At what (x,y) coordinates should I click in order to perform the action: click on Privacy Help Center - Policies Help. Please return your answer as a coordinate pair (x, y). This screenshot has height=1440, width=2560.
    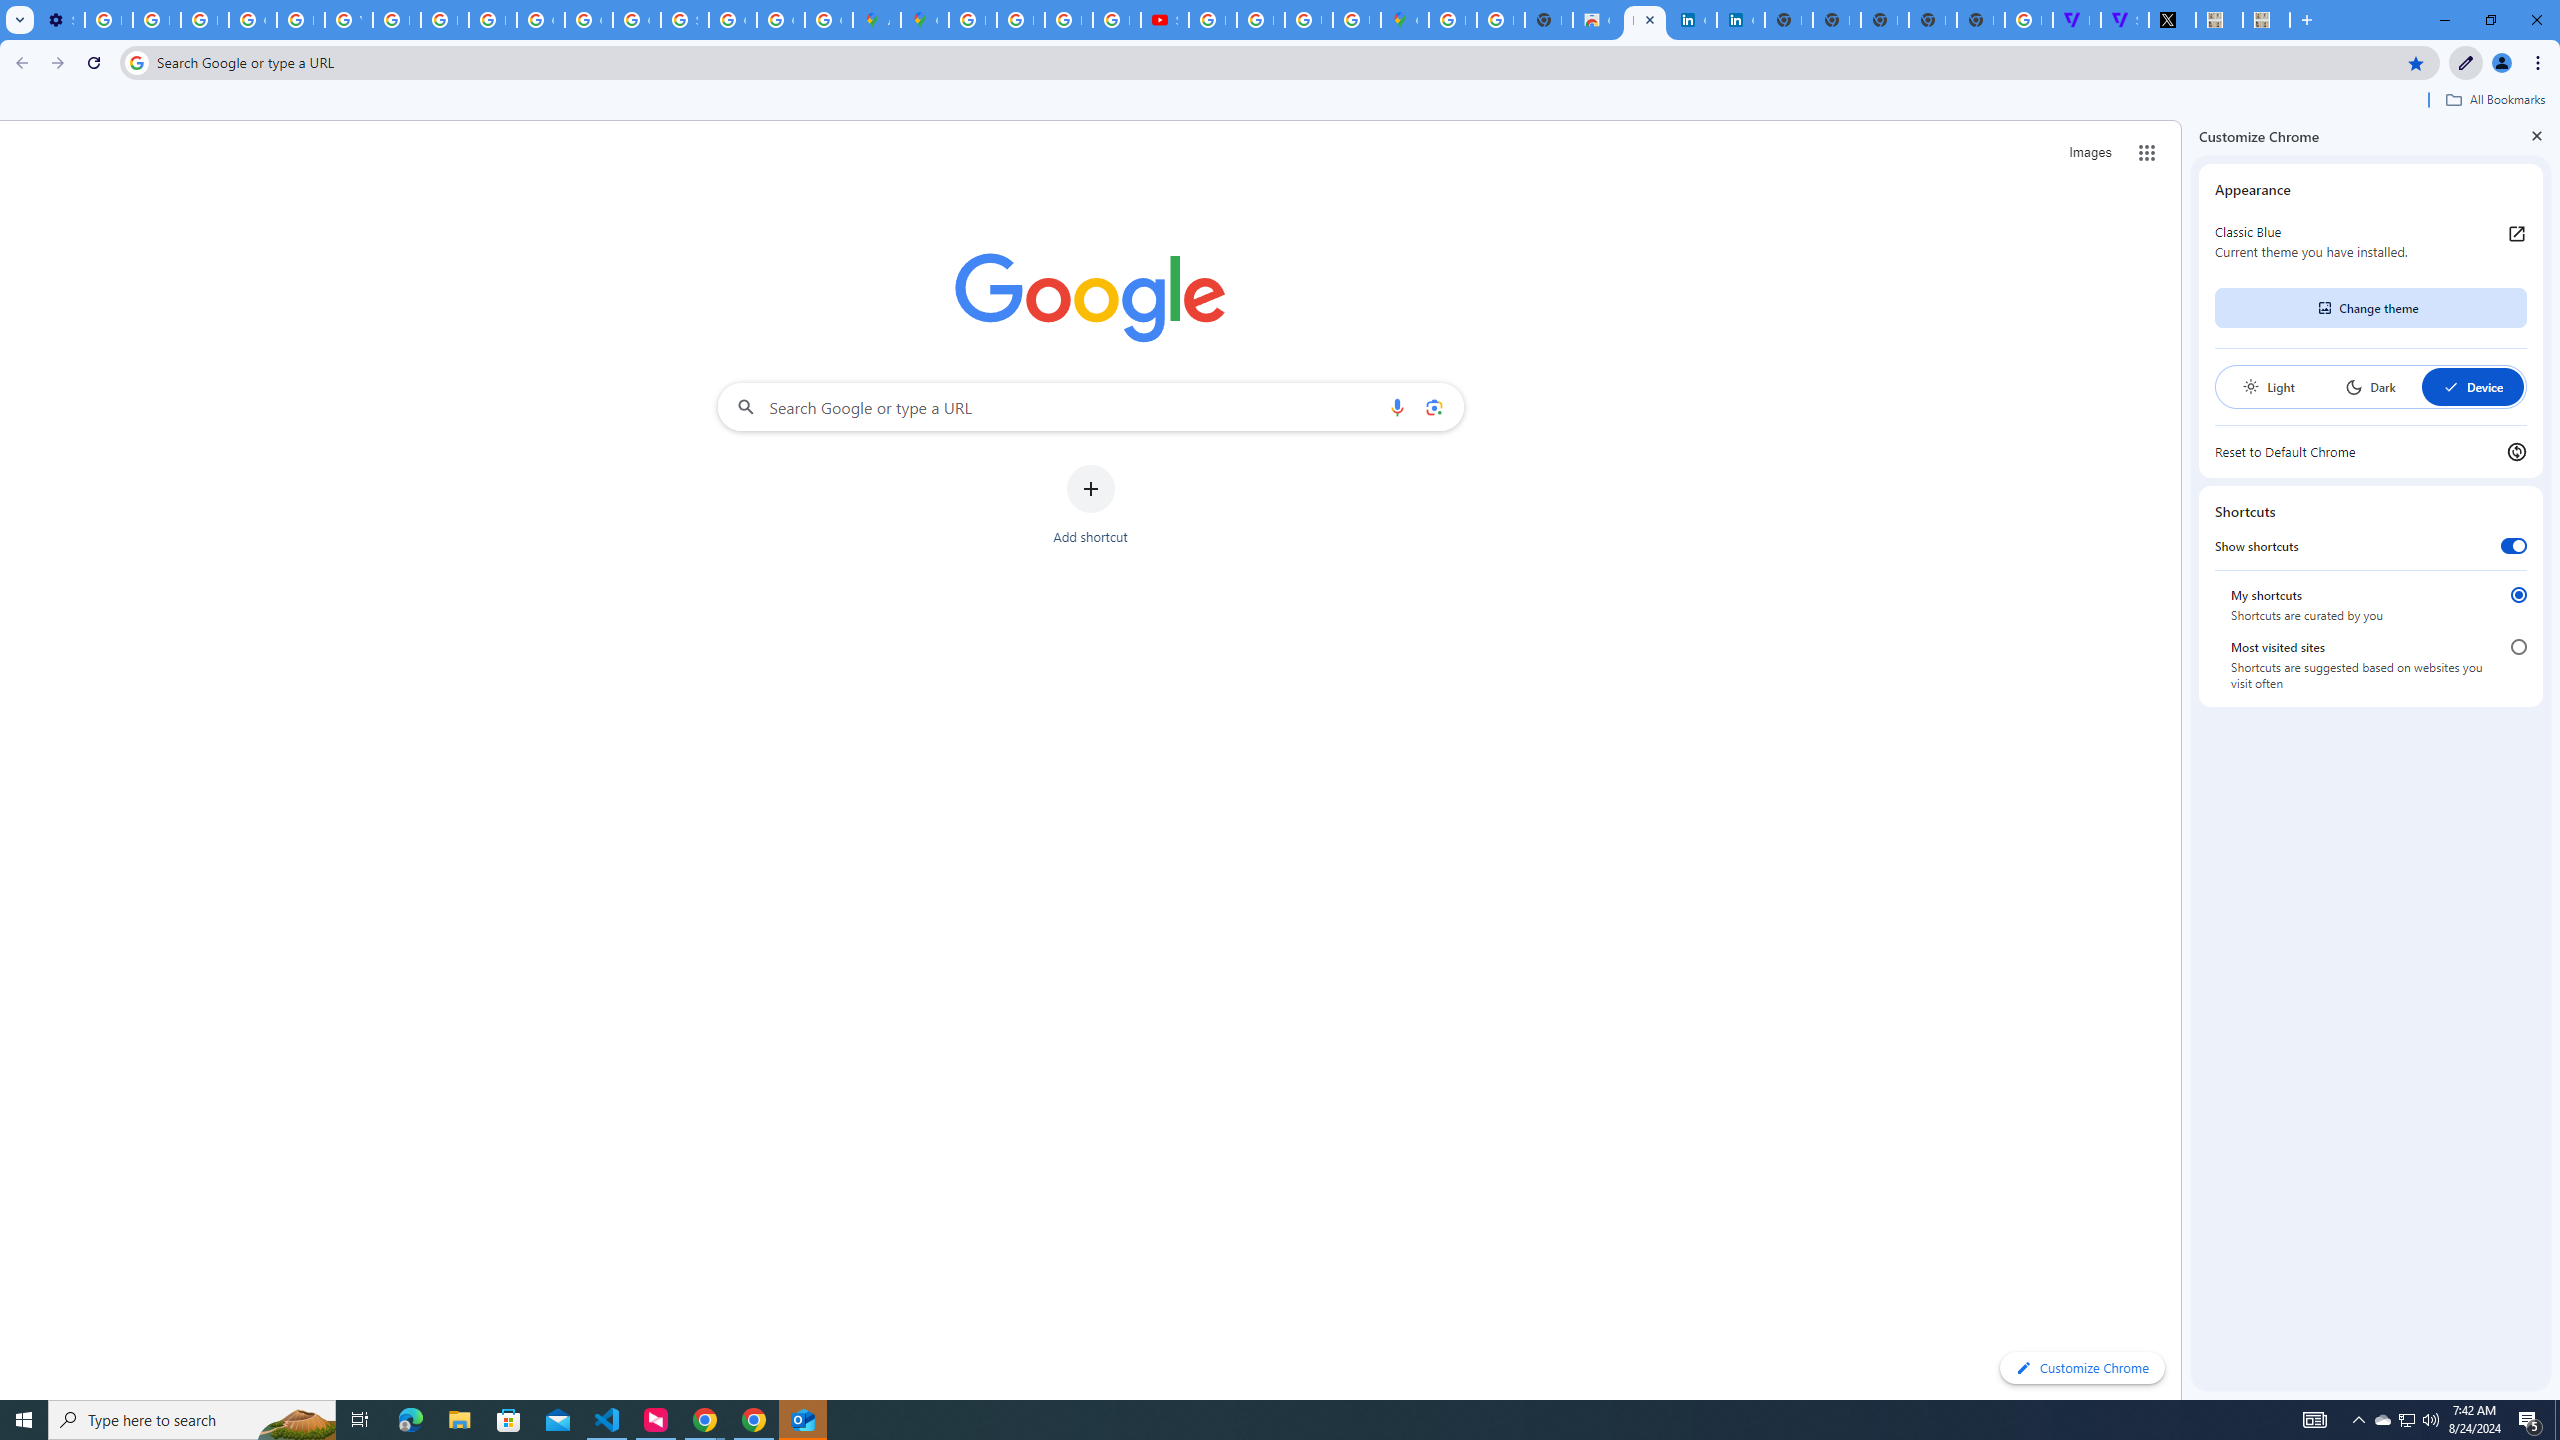
    Looking at the image, I should click on (445, 20).